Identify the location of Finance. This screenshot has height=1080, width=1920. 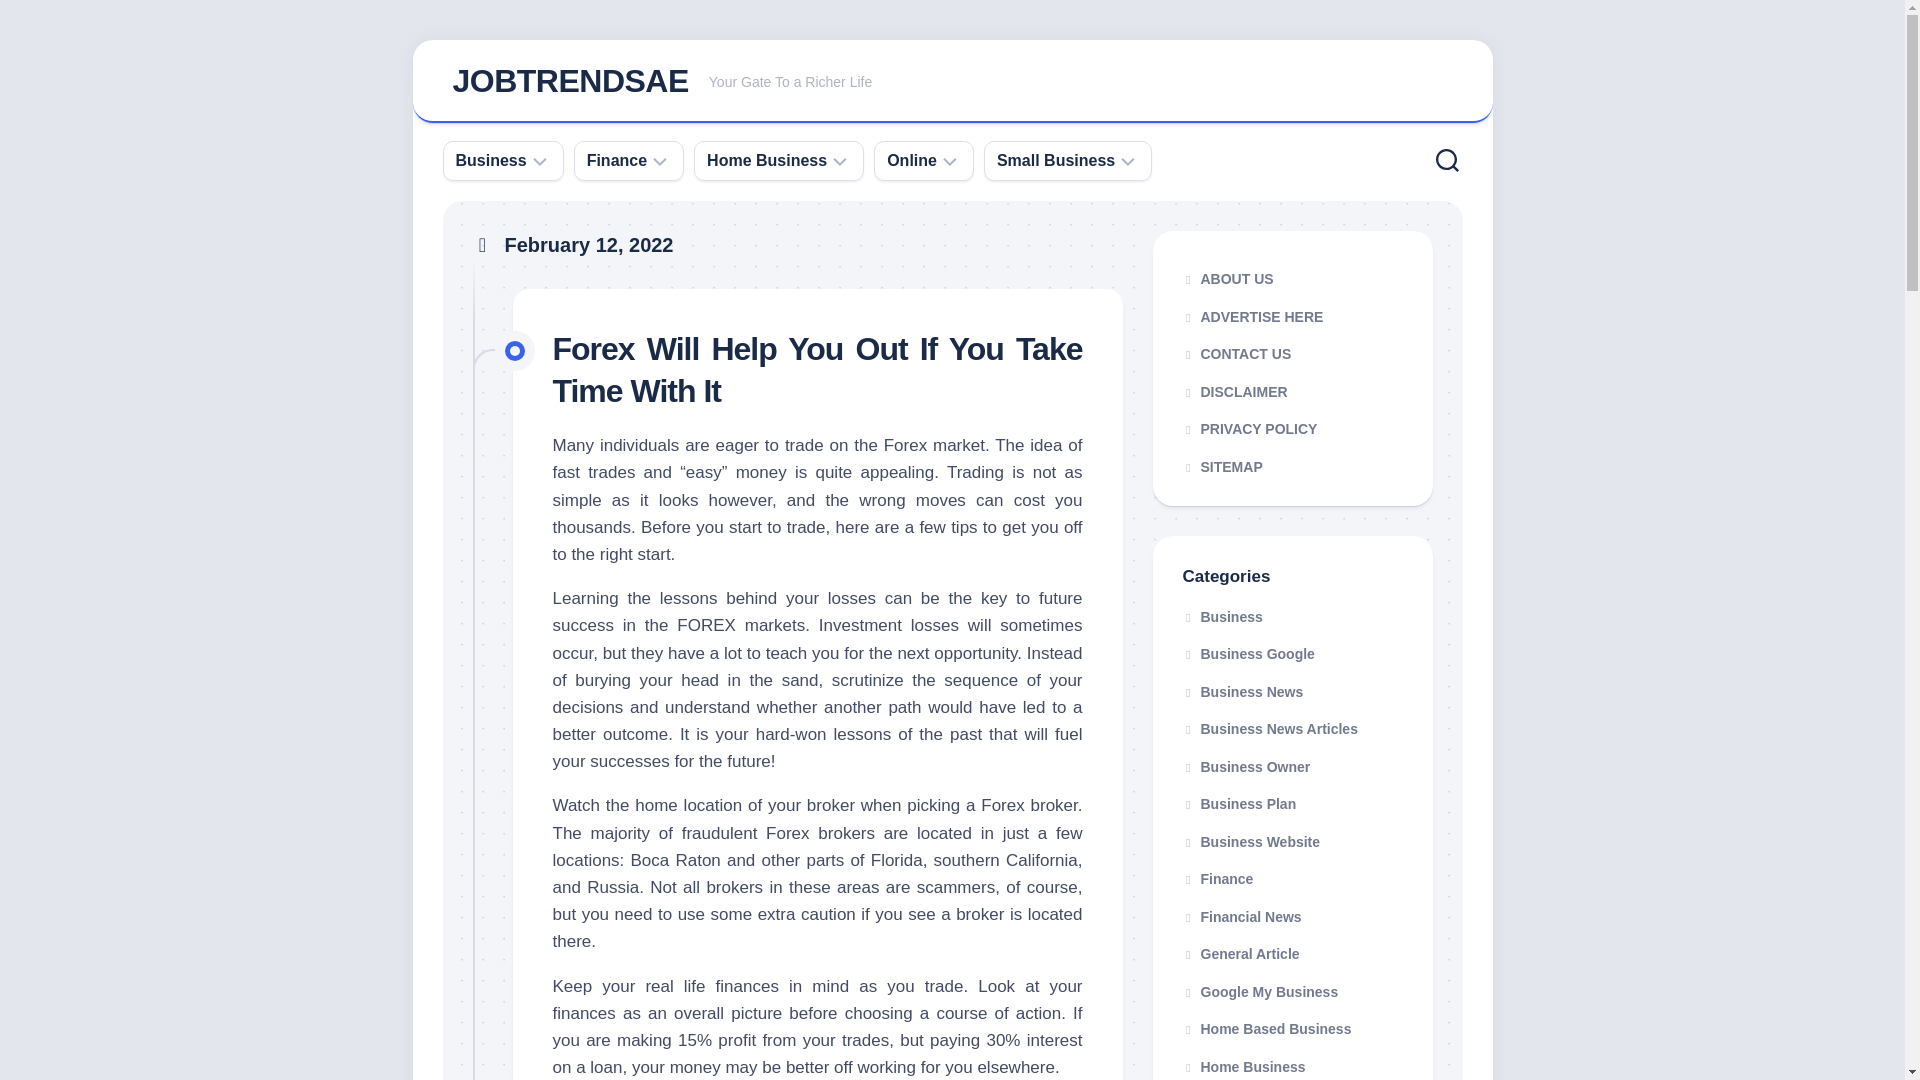
(1056, 160).